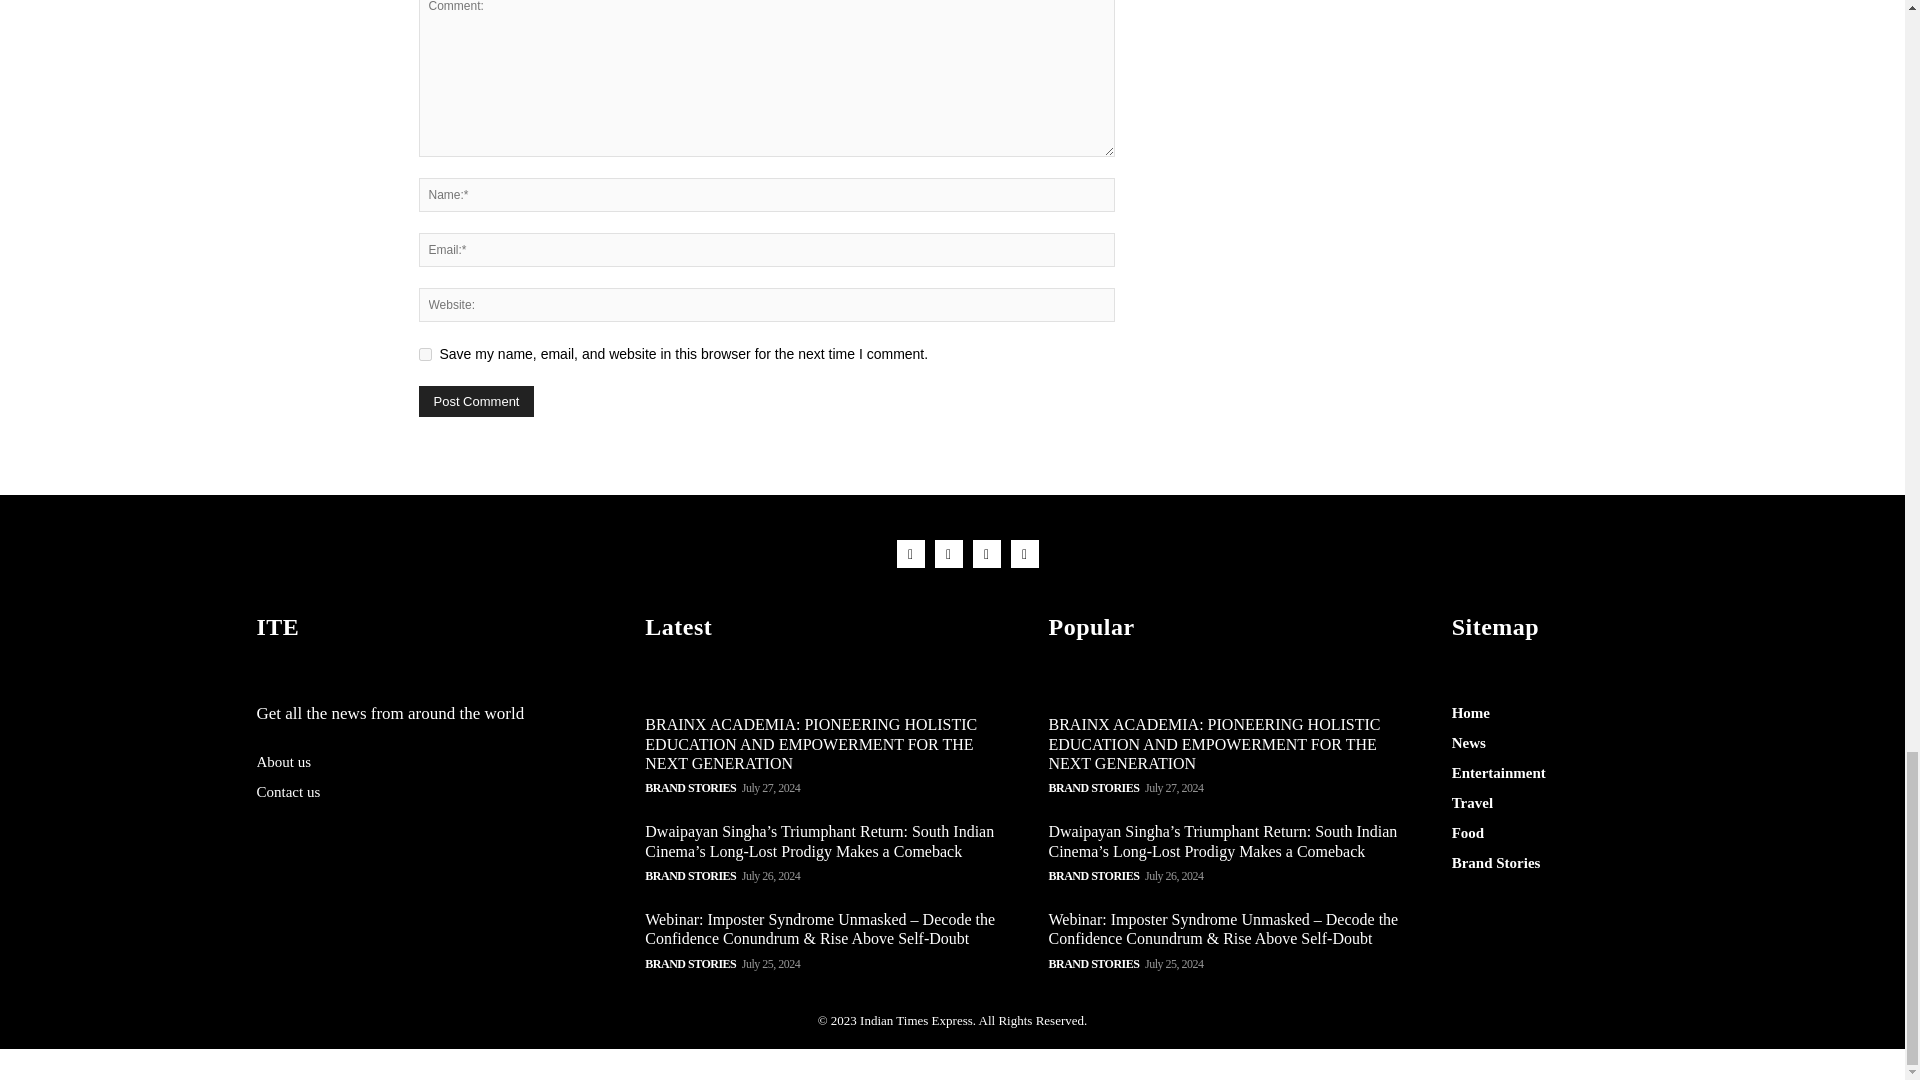 This screenshot has height=1080, width=1920. Describe the element at coordinates (476, 400) in the screenshot. I see `Post Comment` at that location.